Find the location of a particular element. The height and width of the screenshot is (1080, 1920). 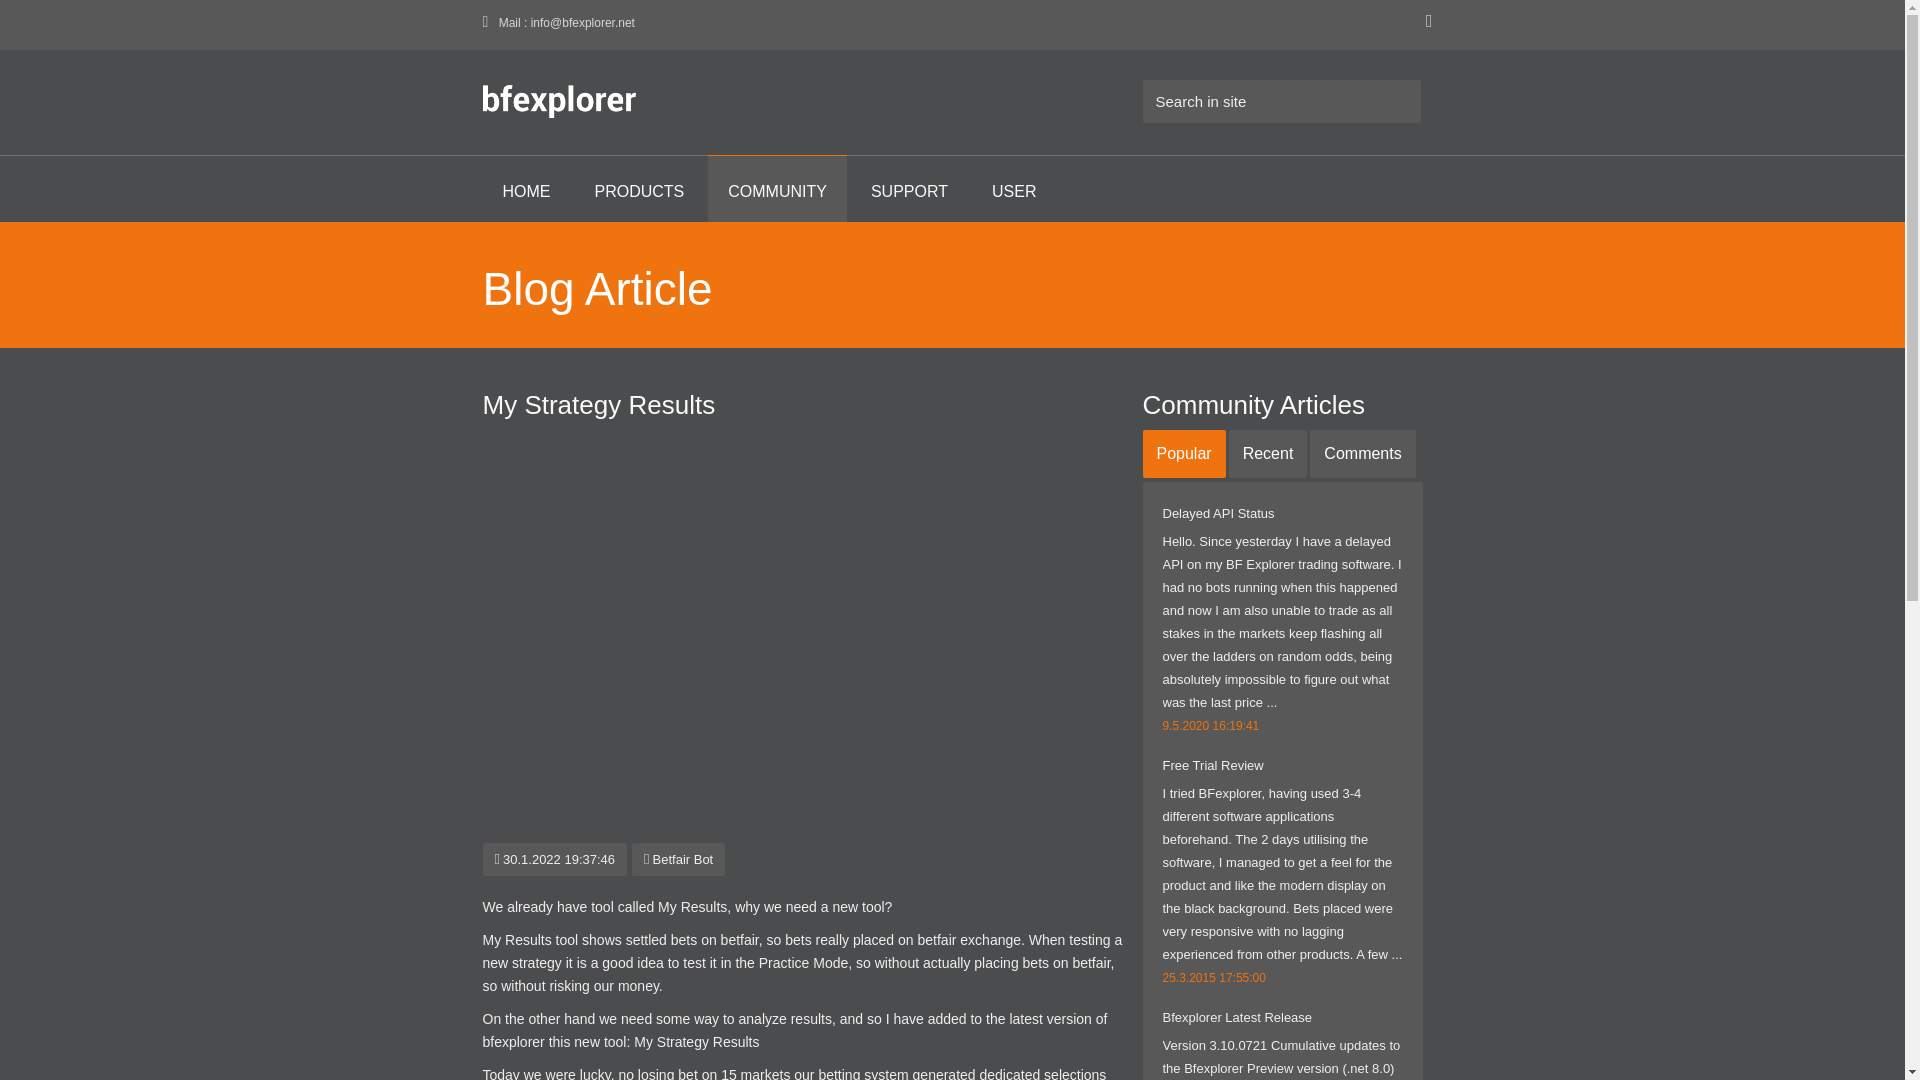

SUPPORT is located at coordinates (908, 188).